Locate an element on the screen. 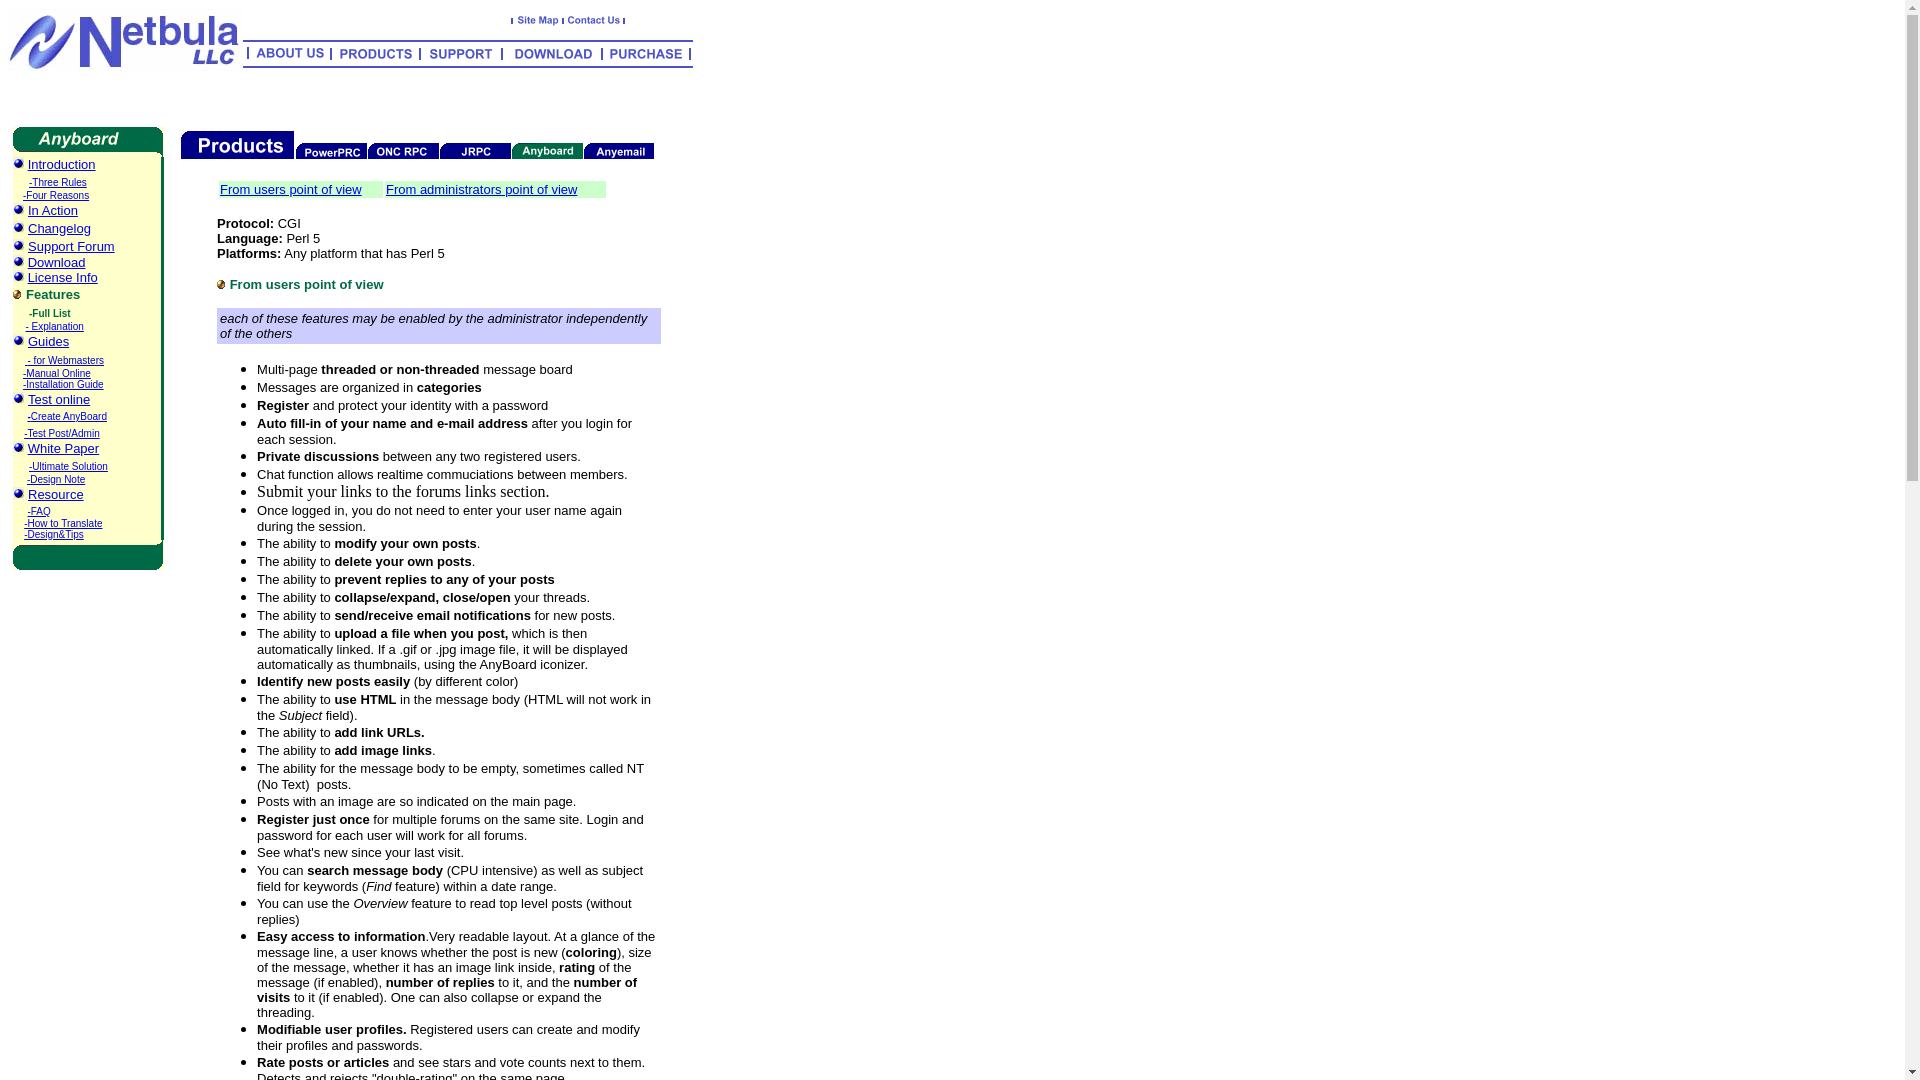 Image resolution: width=1920 pixels, height=1080 pixels. -Manual Online is located at coordinates (56, 374).